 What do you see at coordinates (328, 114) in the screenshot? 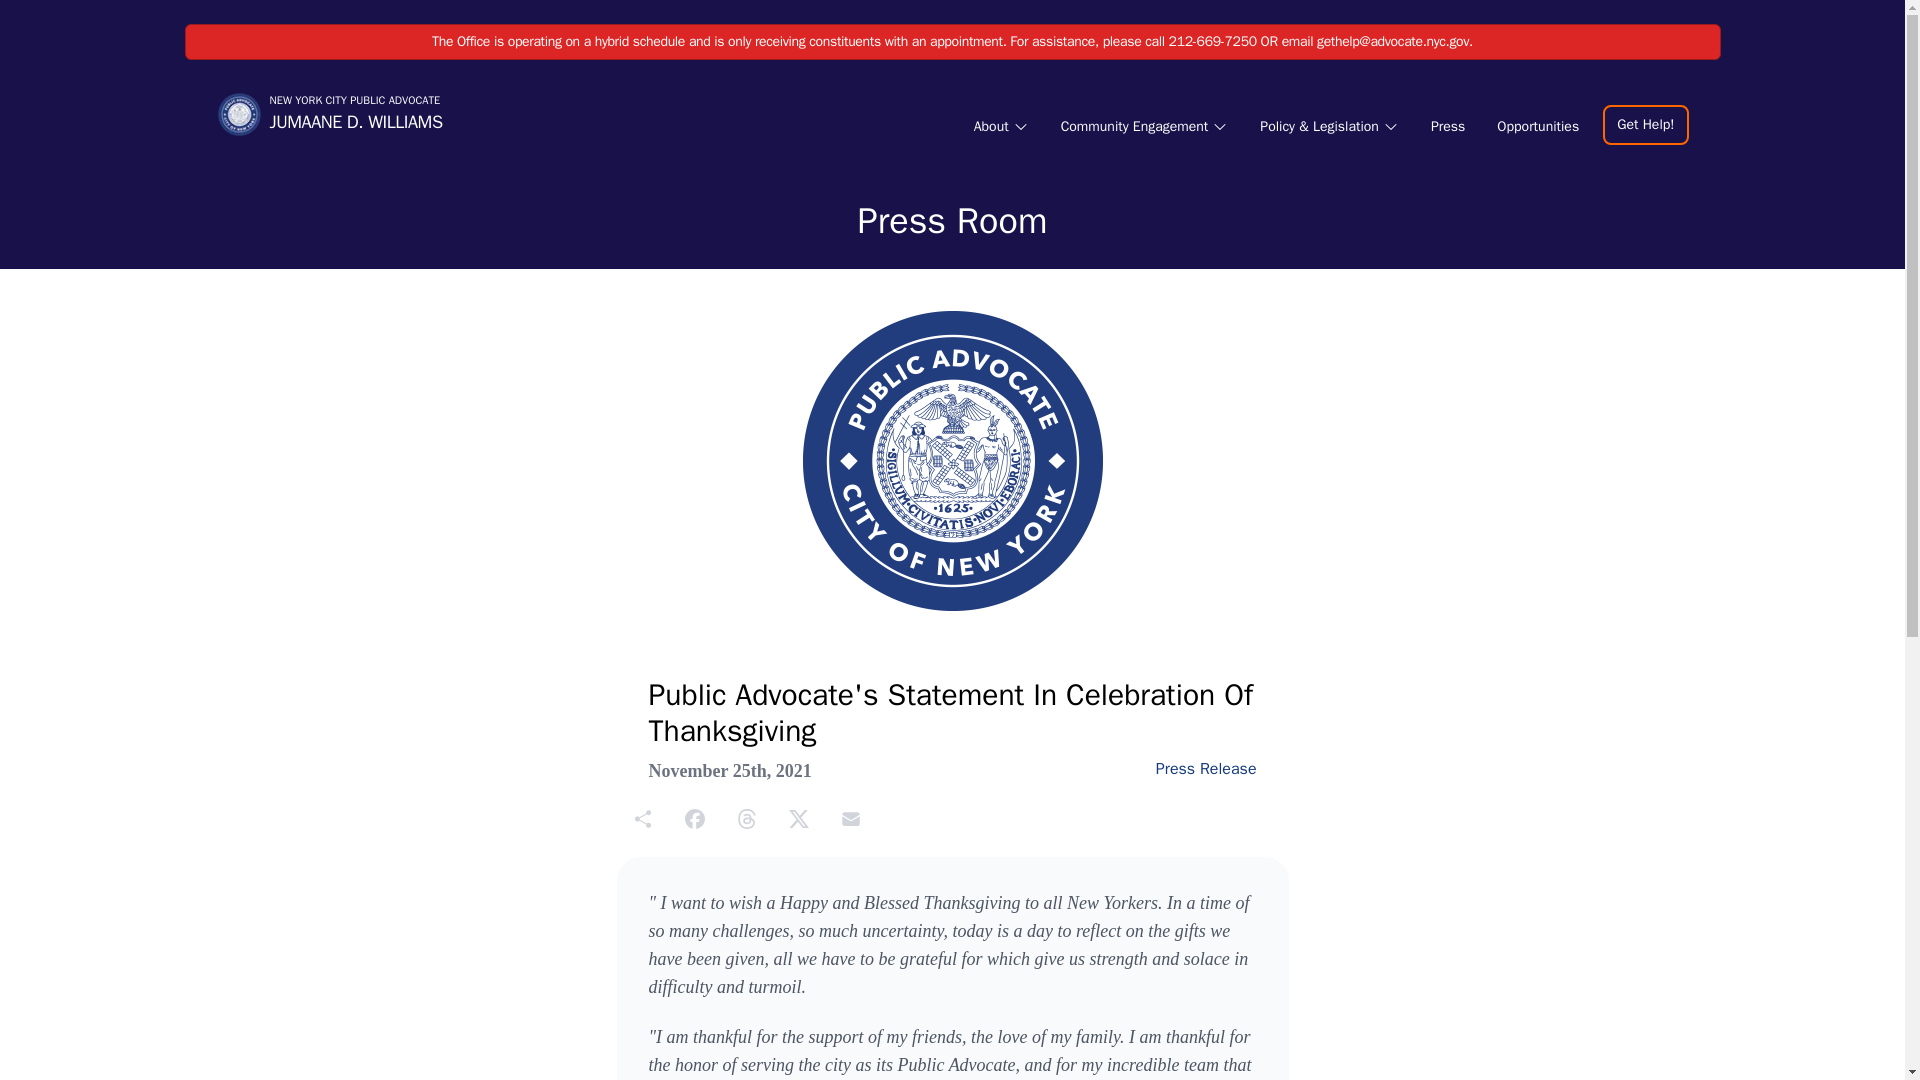
I see `Share to Facebook` at bounding box center [328, 114].